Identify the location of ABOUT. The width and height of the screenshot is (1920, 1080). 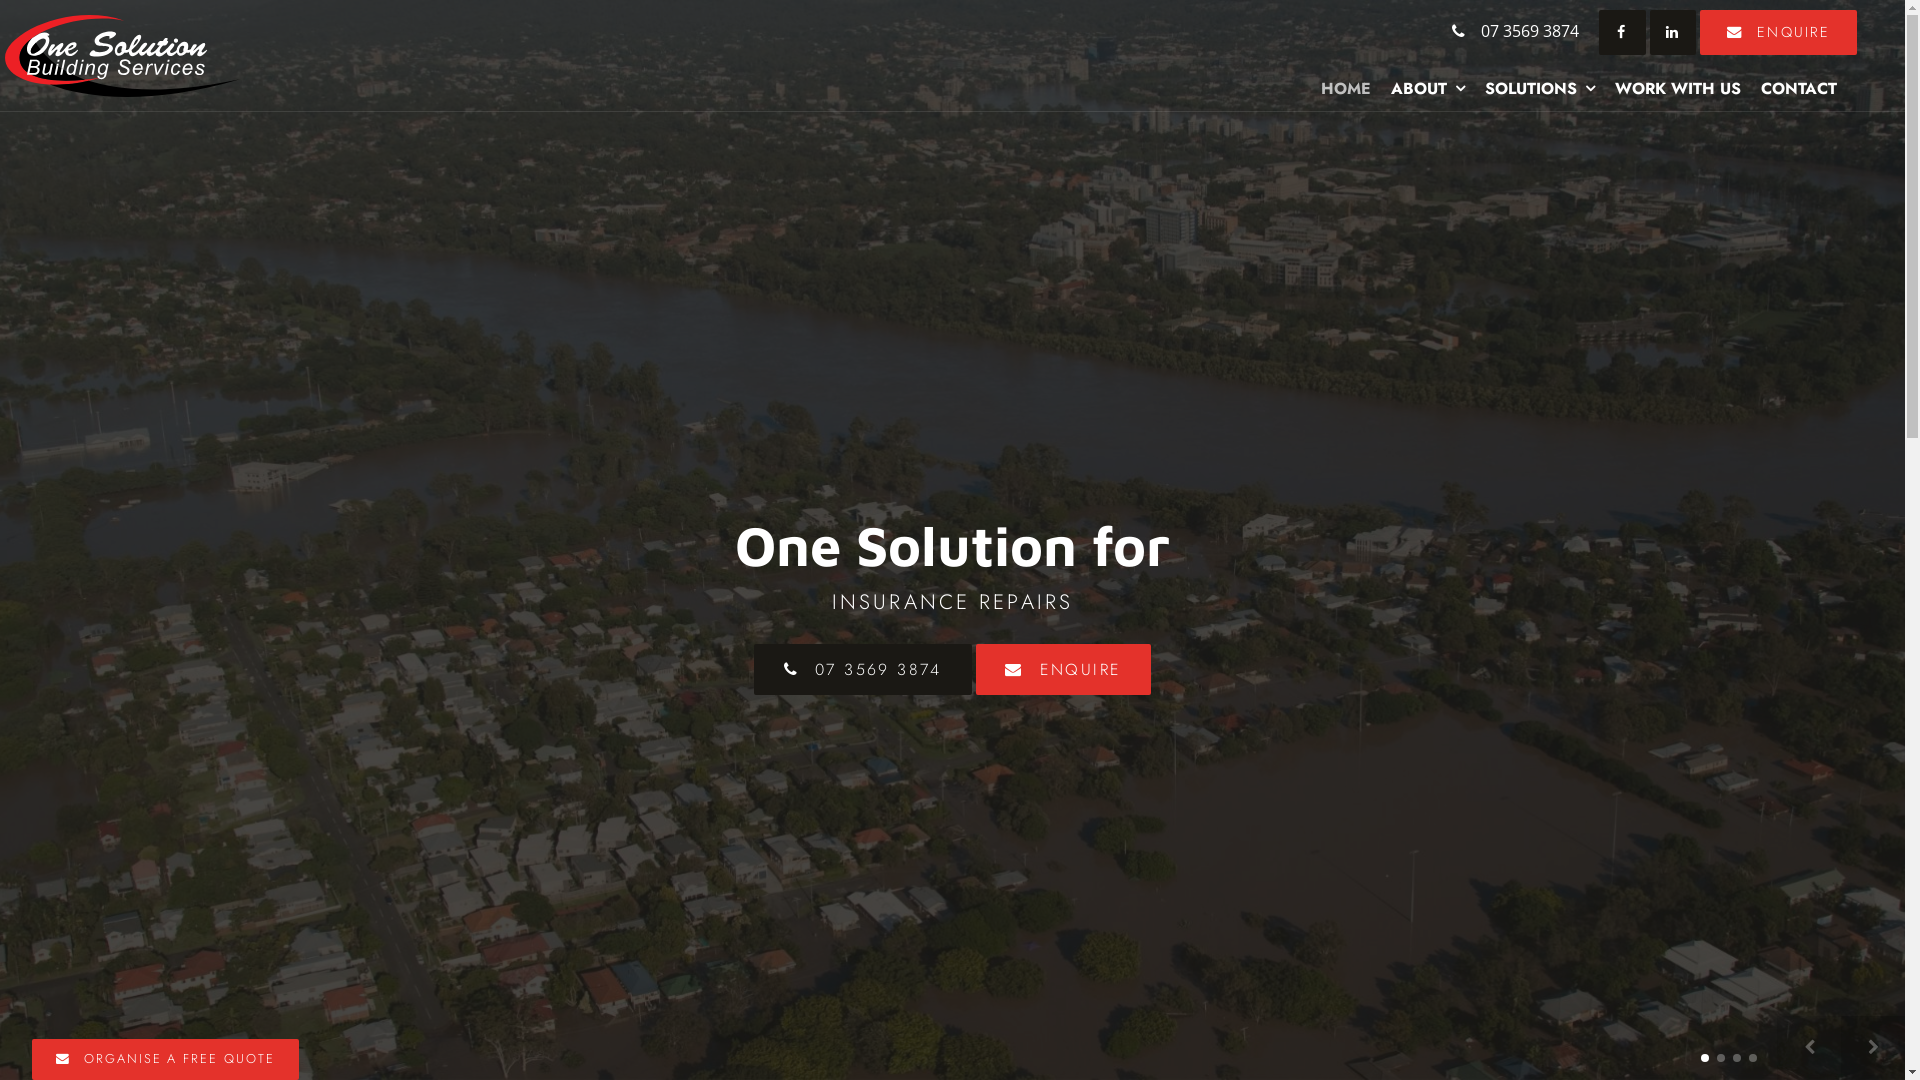
(1428, 89).